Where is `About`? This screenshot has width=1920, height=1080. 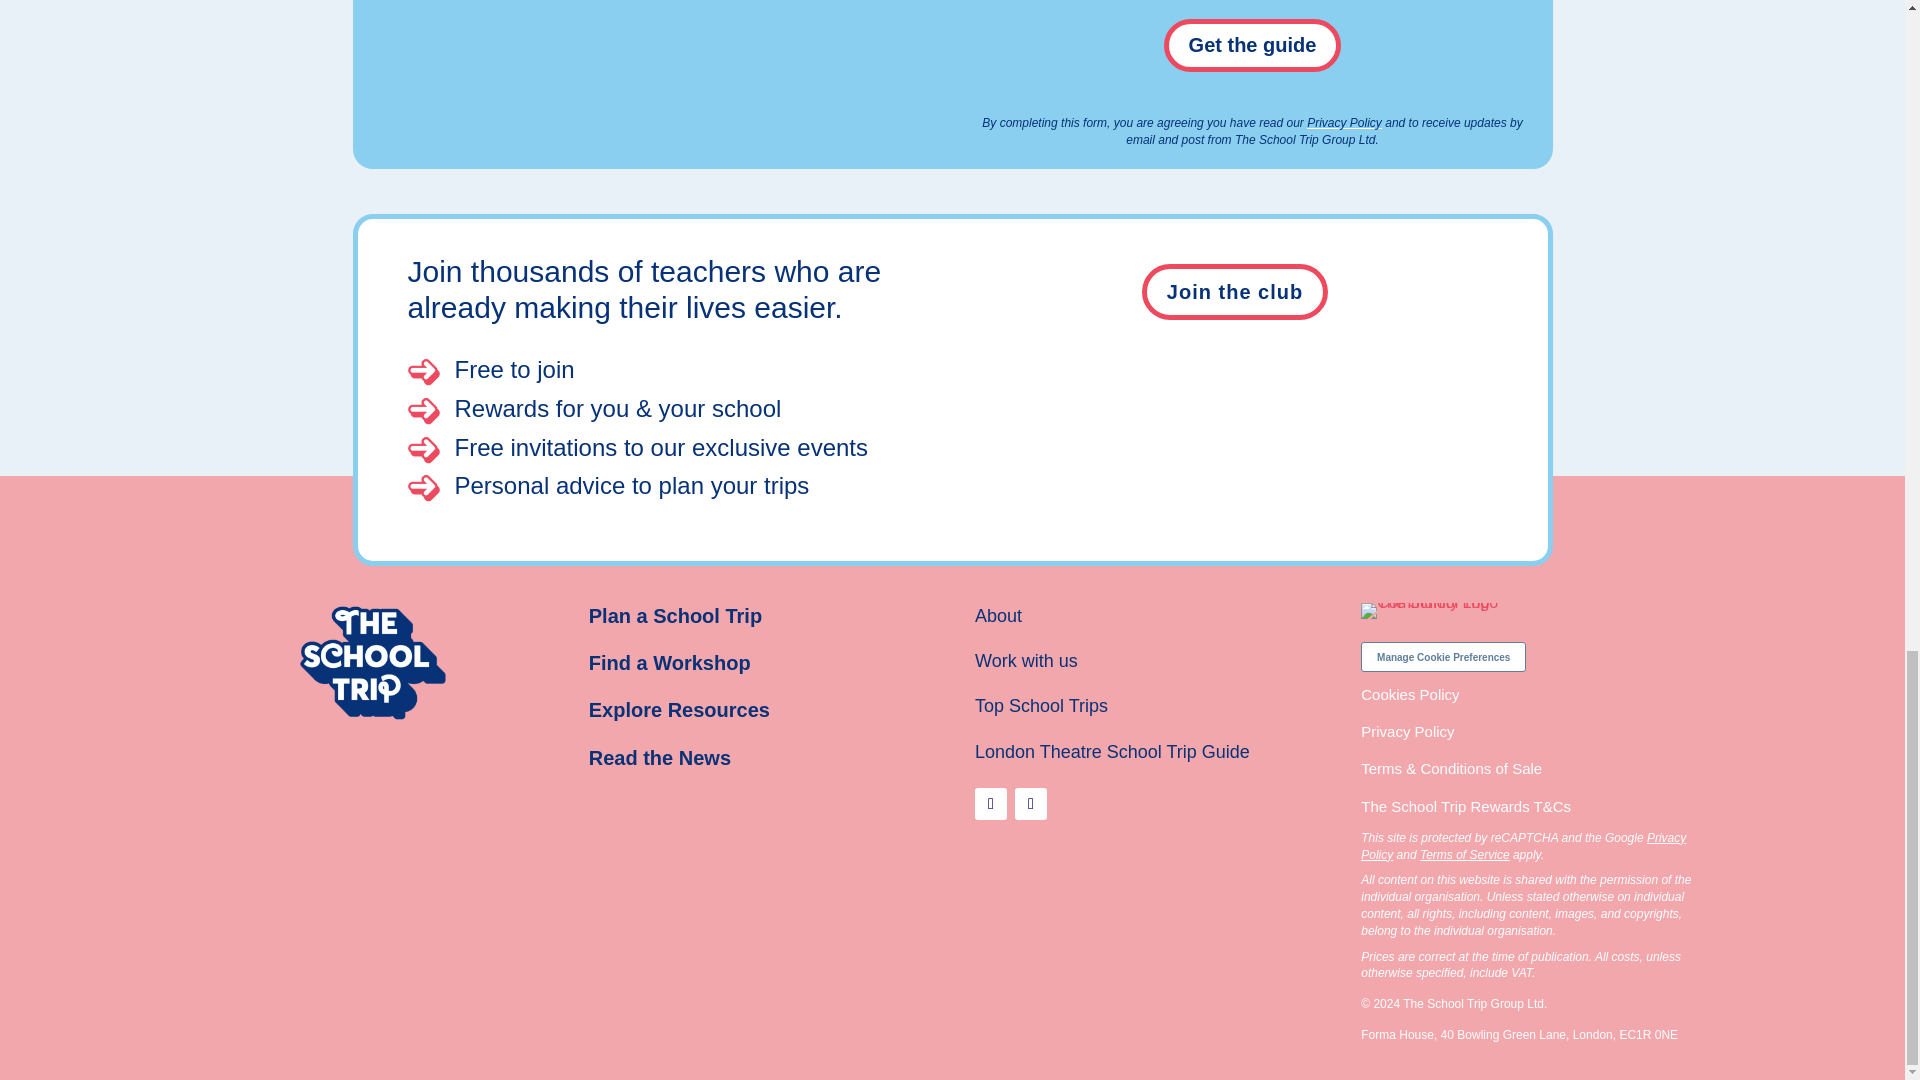 About is located at coordinates (998, 616).